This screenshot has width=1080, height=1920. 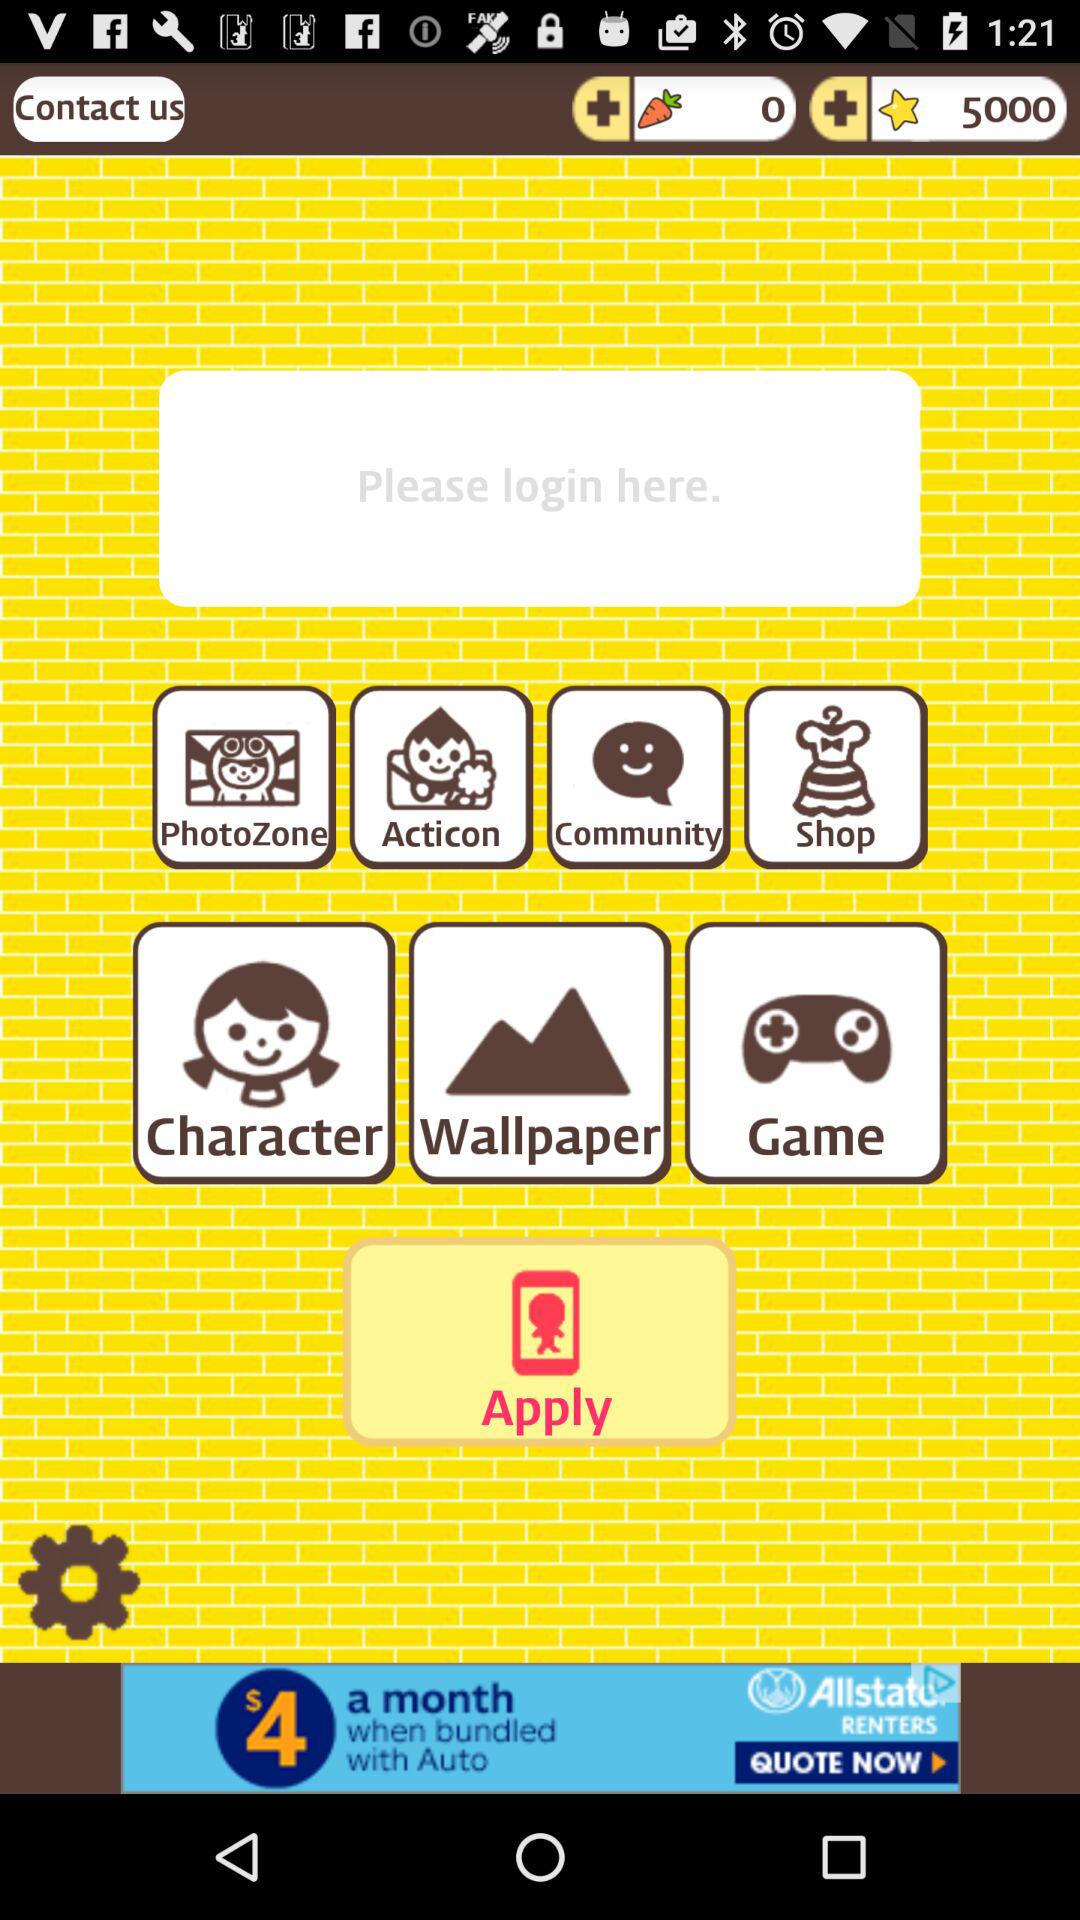 I want to click on games section, so click(x=814, y=1052).